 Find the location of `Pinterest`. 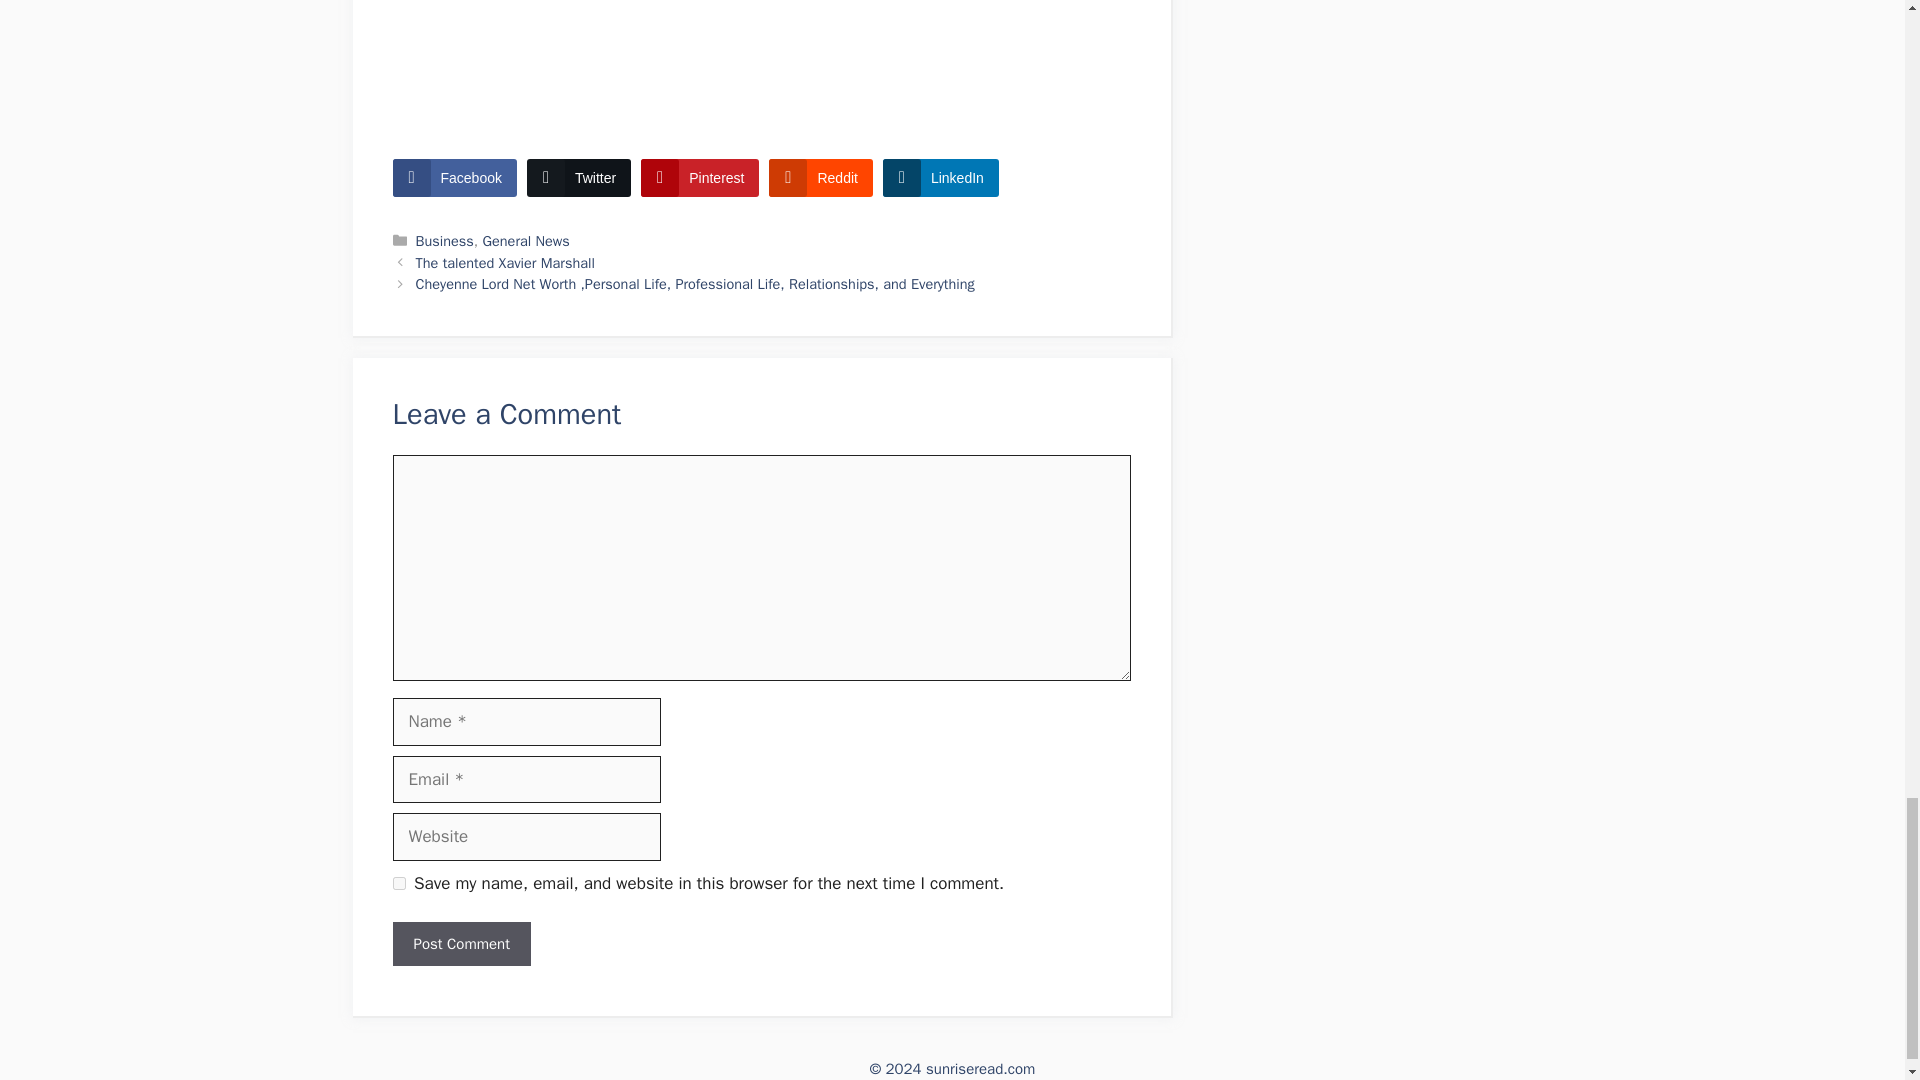

Pinterest is located at coordinates (700, 177).